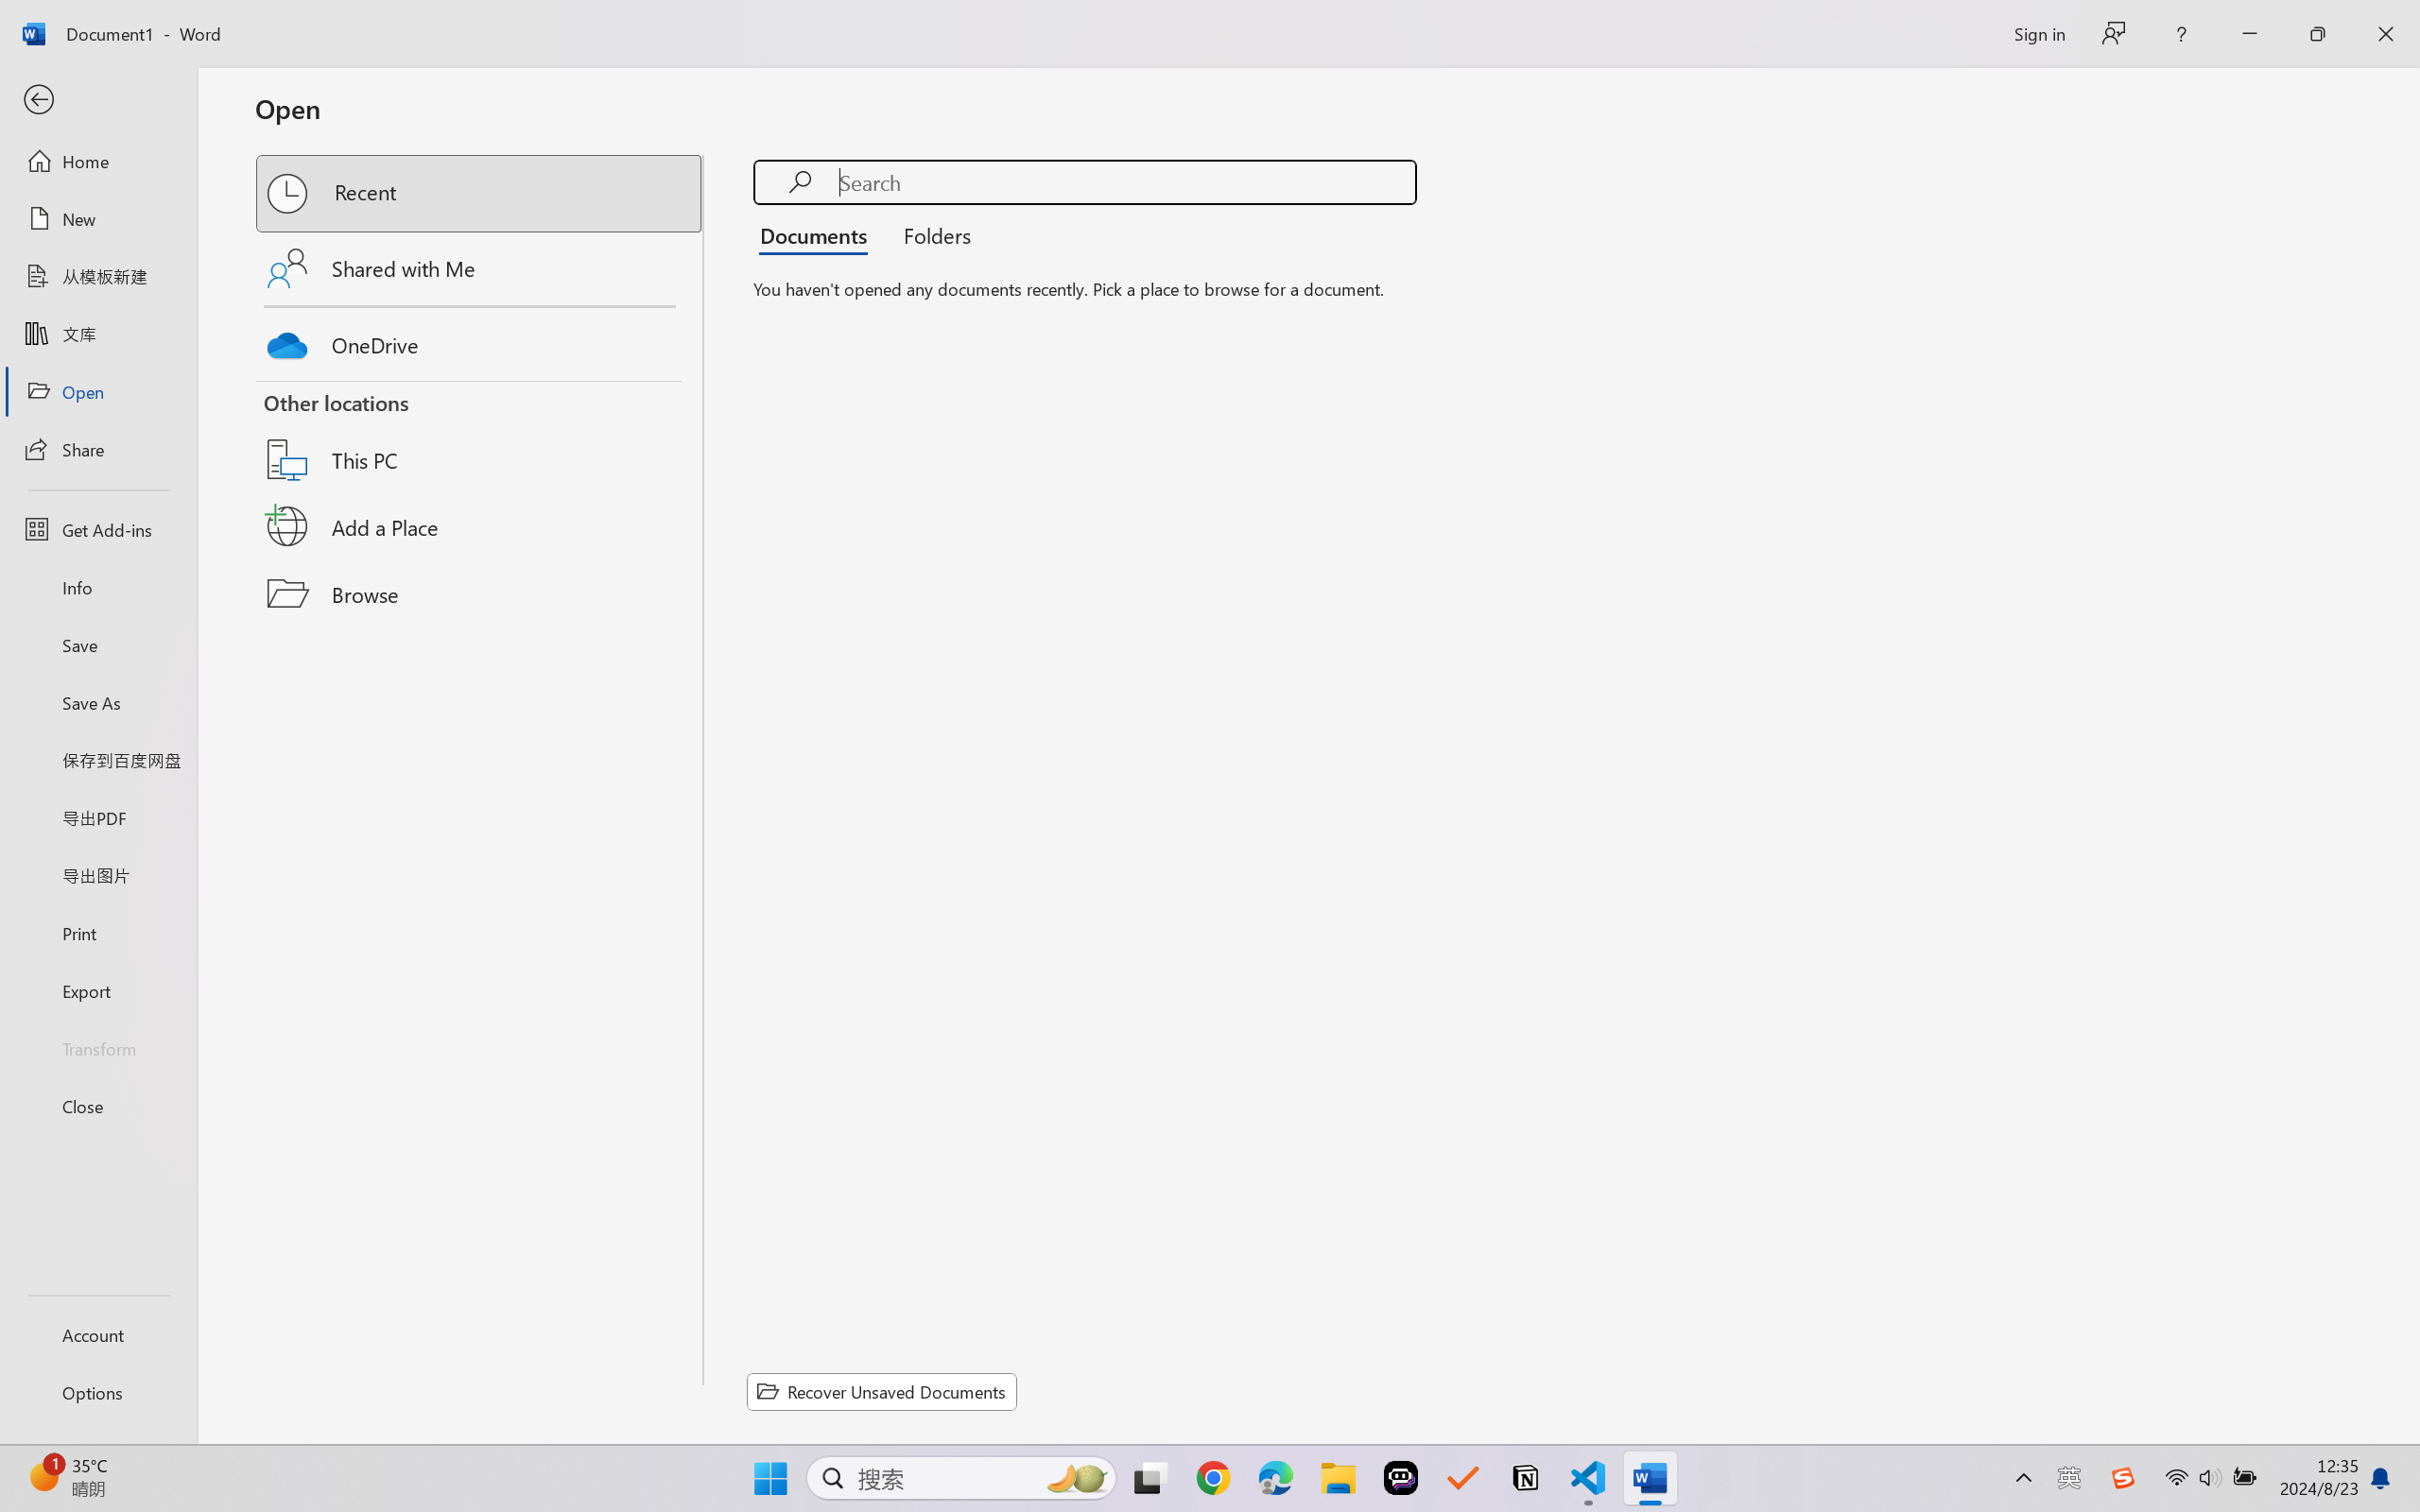 This screenshot has width=2420, height=1512. Describe the element at coordinates (819, 234) in the screenshot. I see `Documents` at that location.